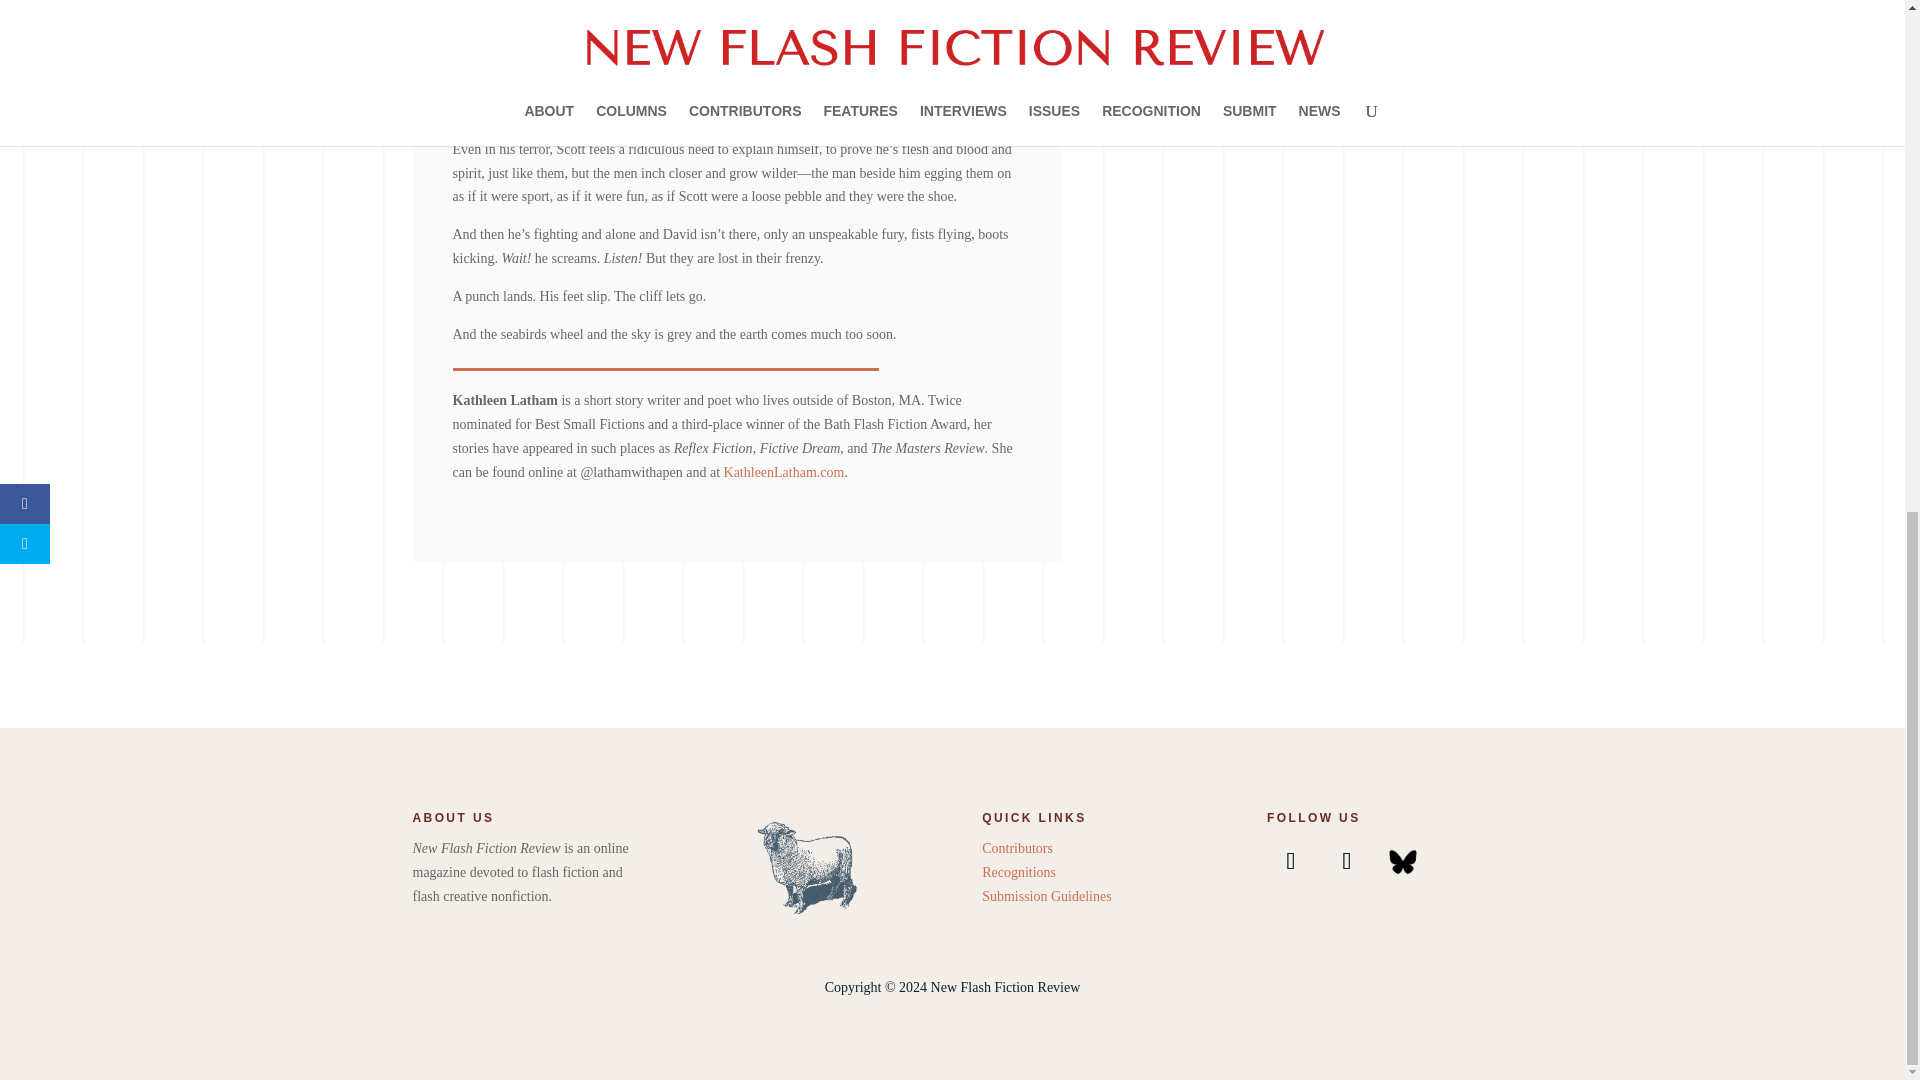  What do you see at coordinates (1016, 848) in the screenshot?
I see `Contributors` at bounding box center [1016, 848].